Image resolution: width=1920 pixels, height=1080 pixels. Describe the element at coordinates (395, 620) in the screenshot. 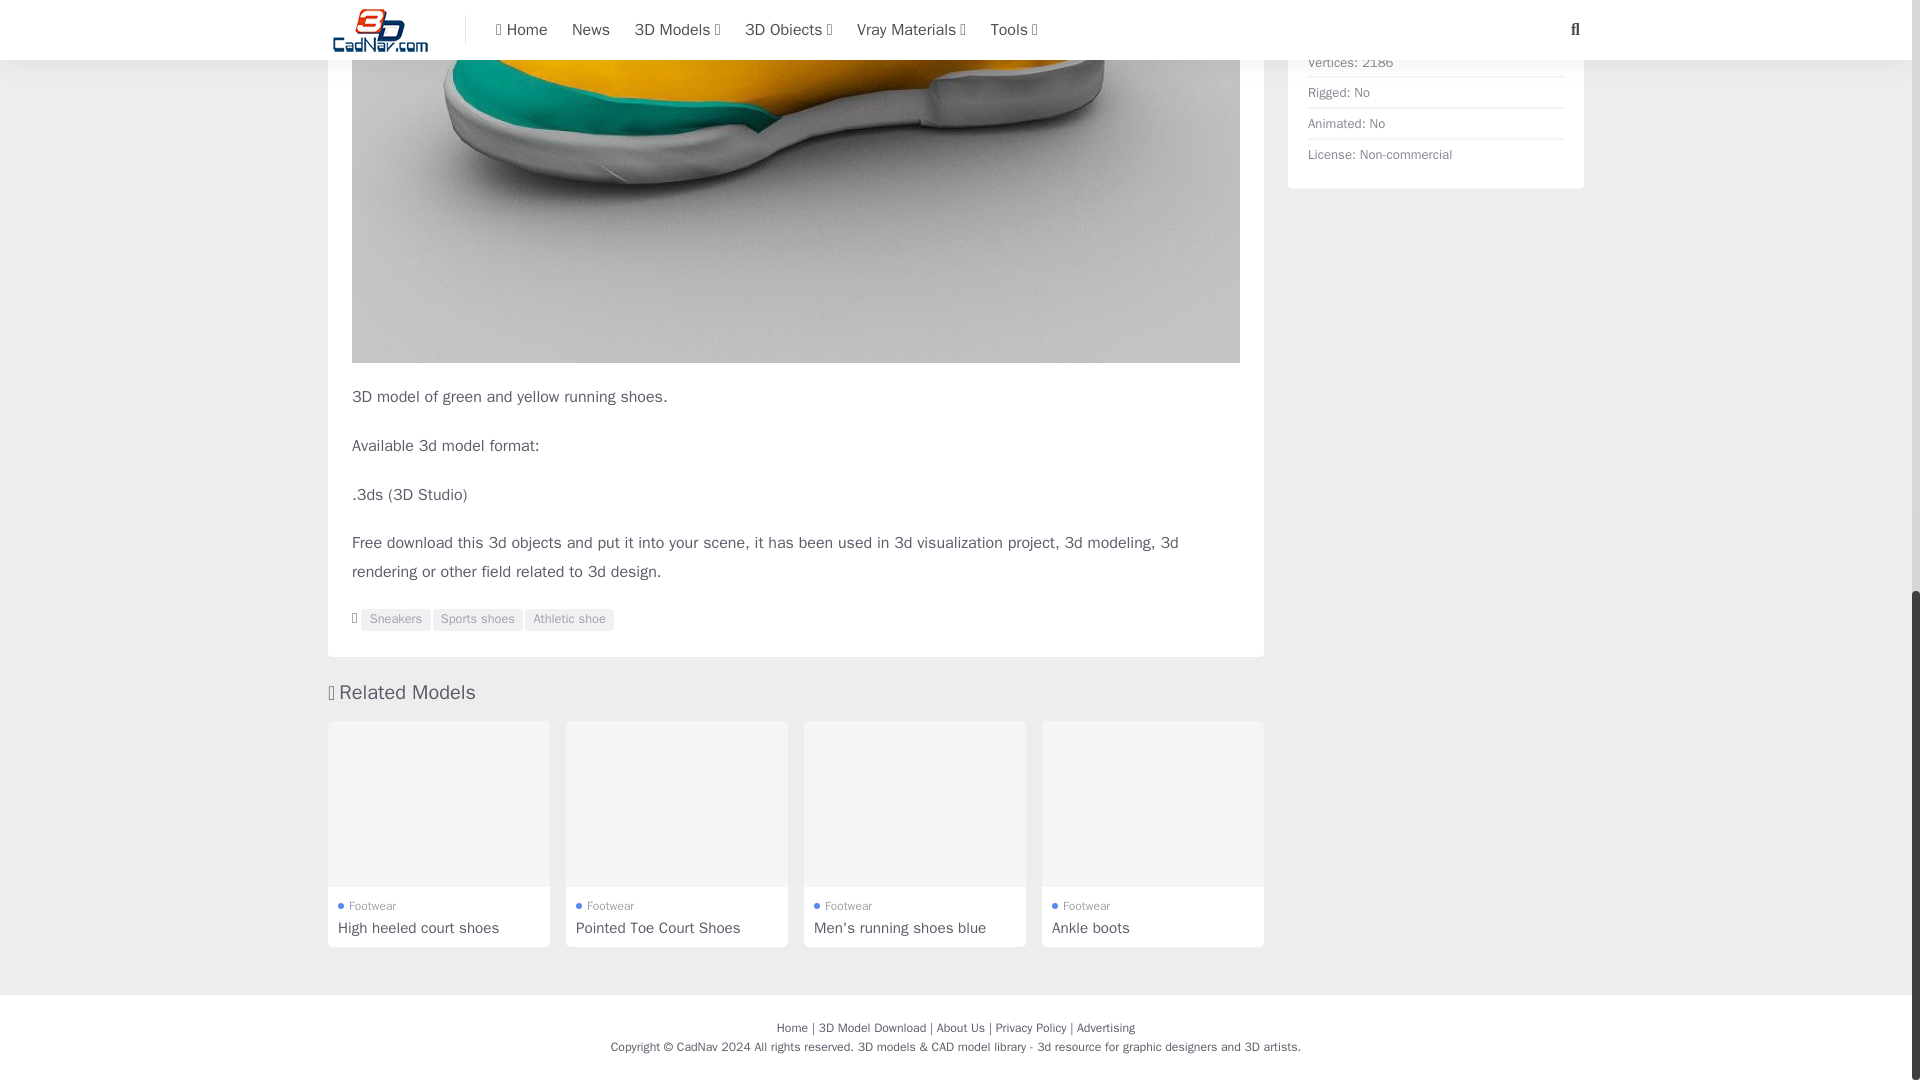

I see `Sneakers 3d model` at that location.